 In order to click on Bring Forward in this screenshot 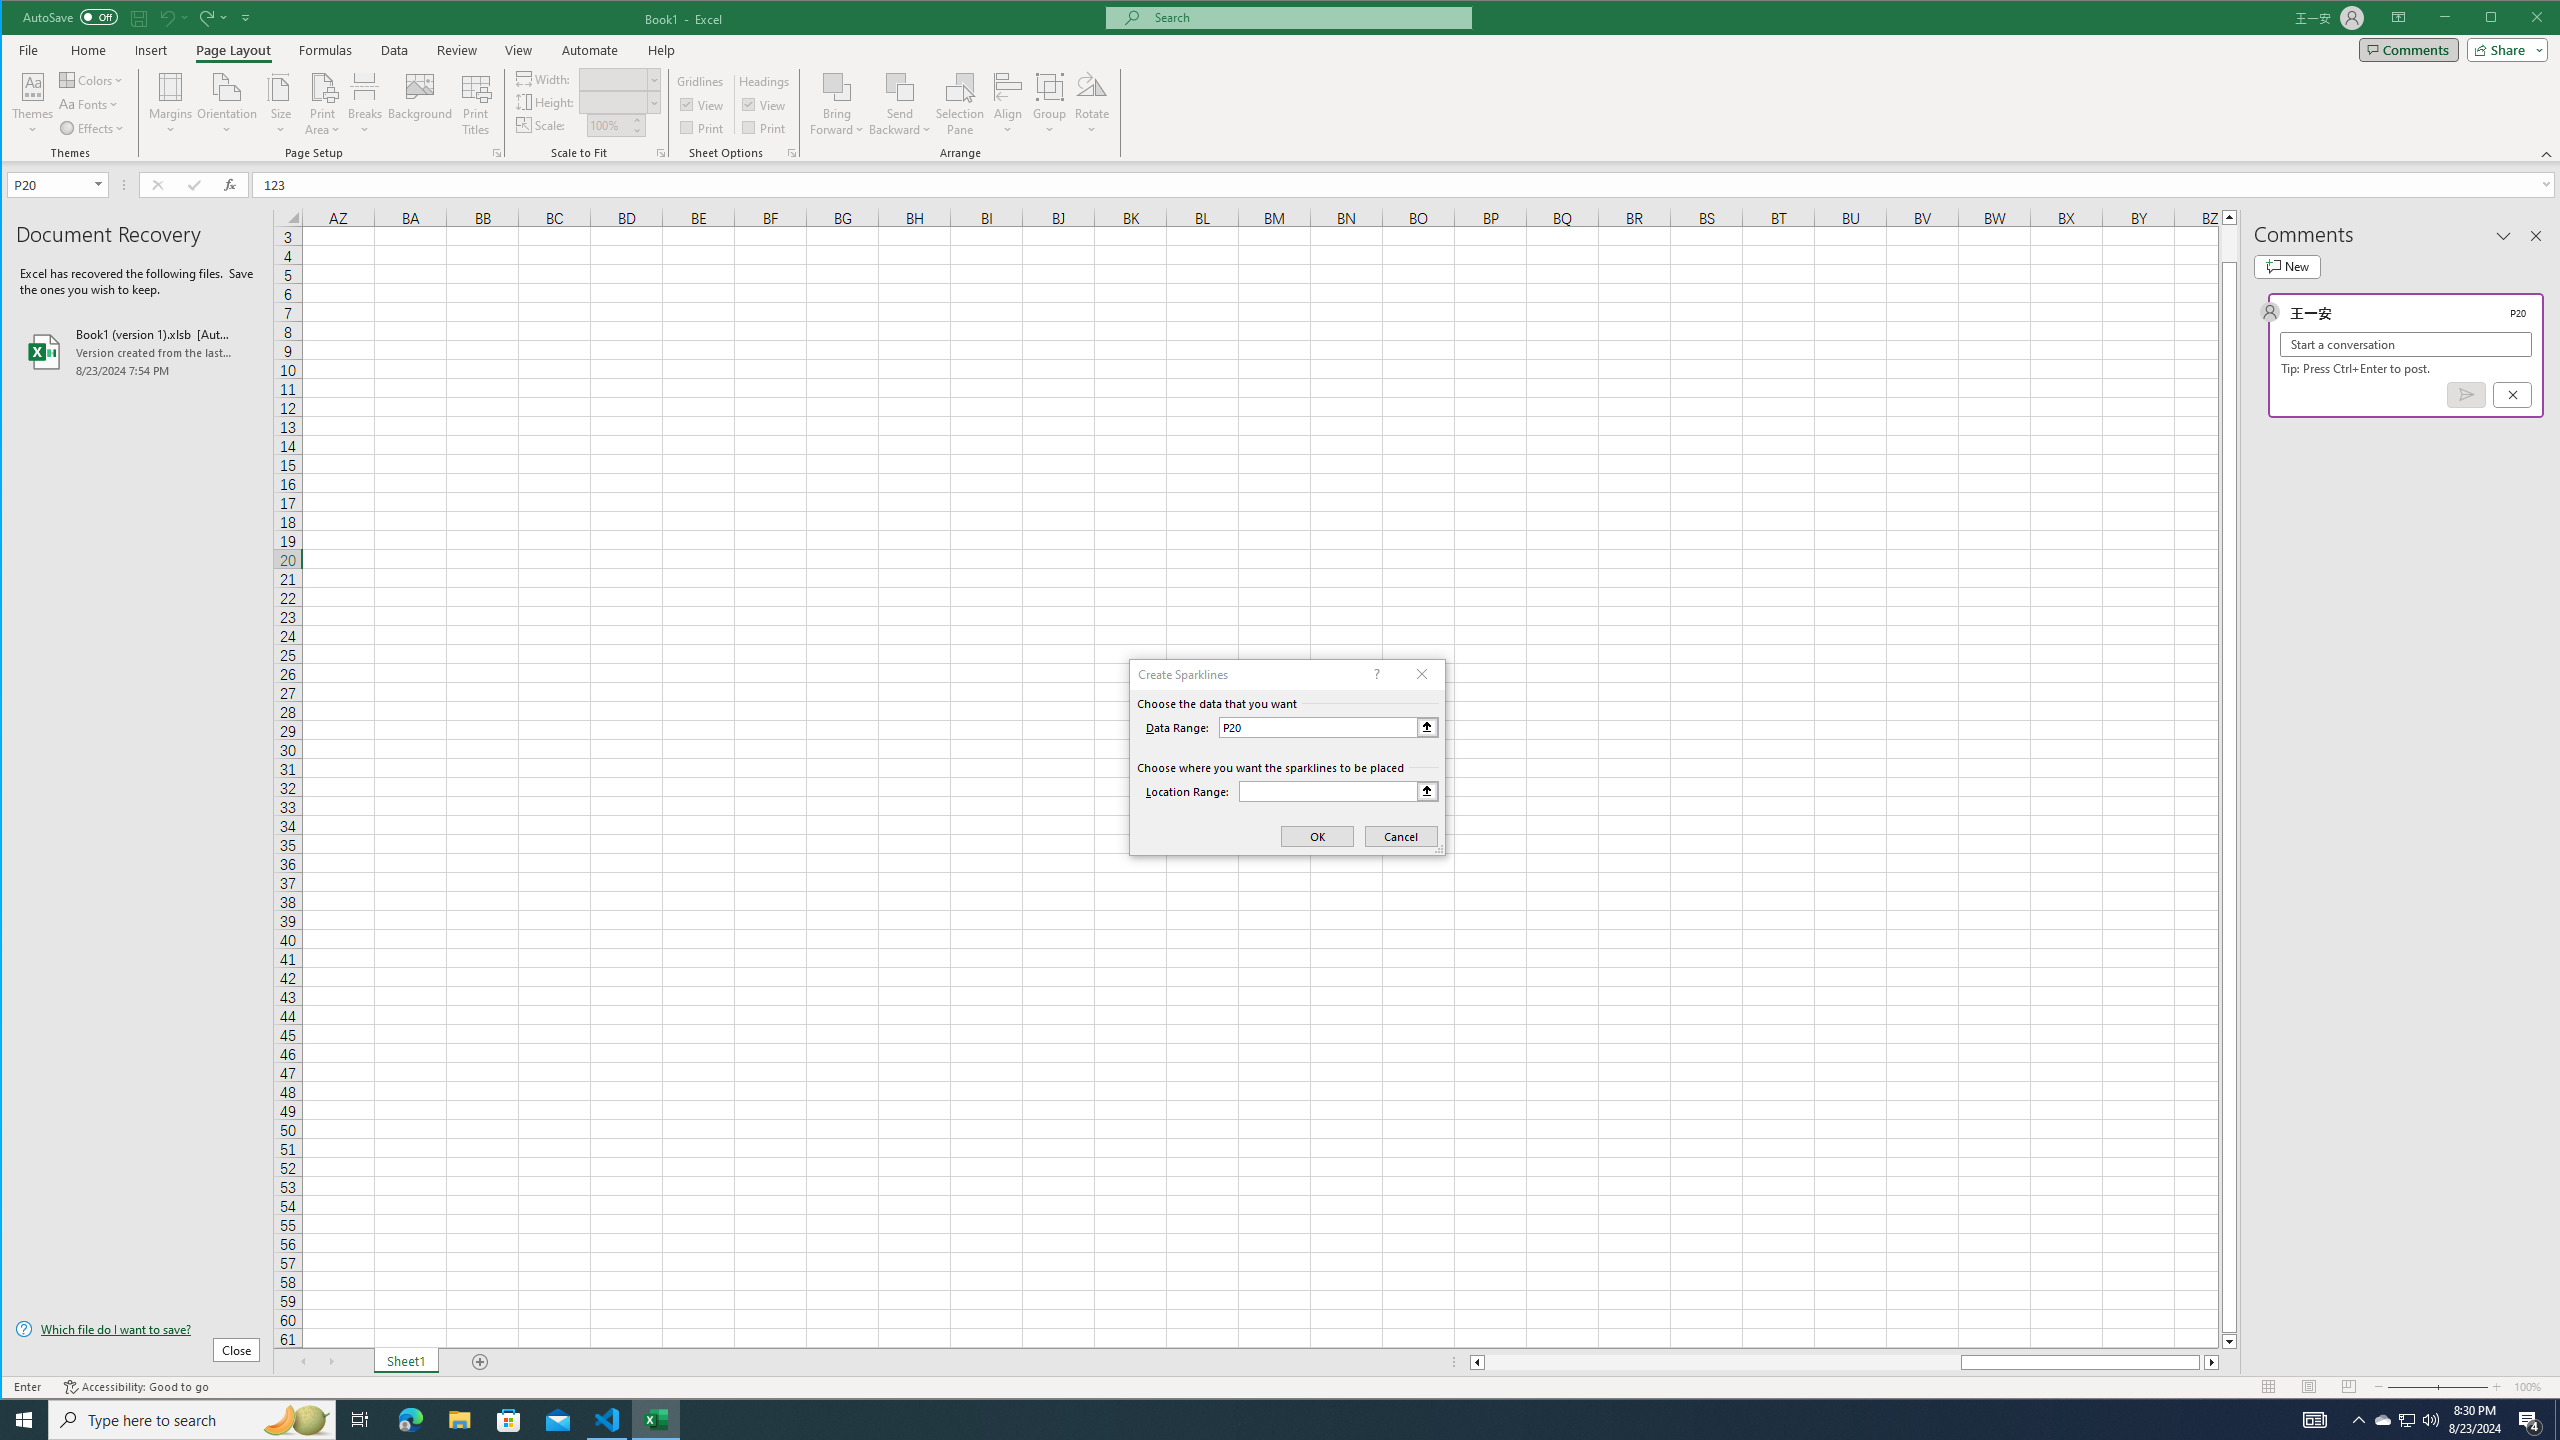, I will do `click(838, 86)`.